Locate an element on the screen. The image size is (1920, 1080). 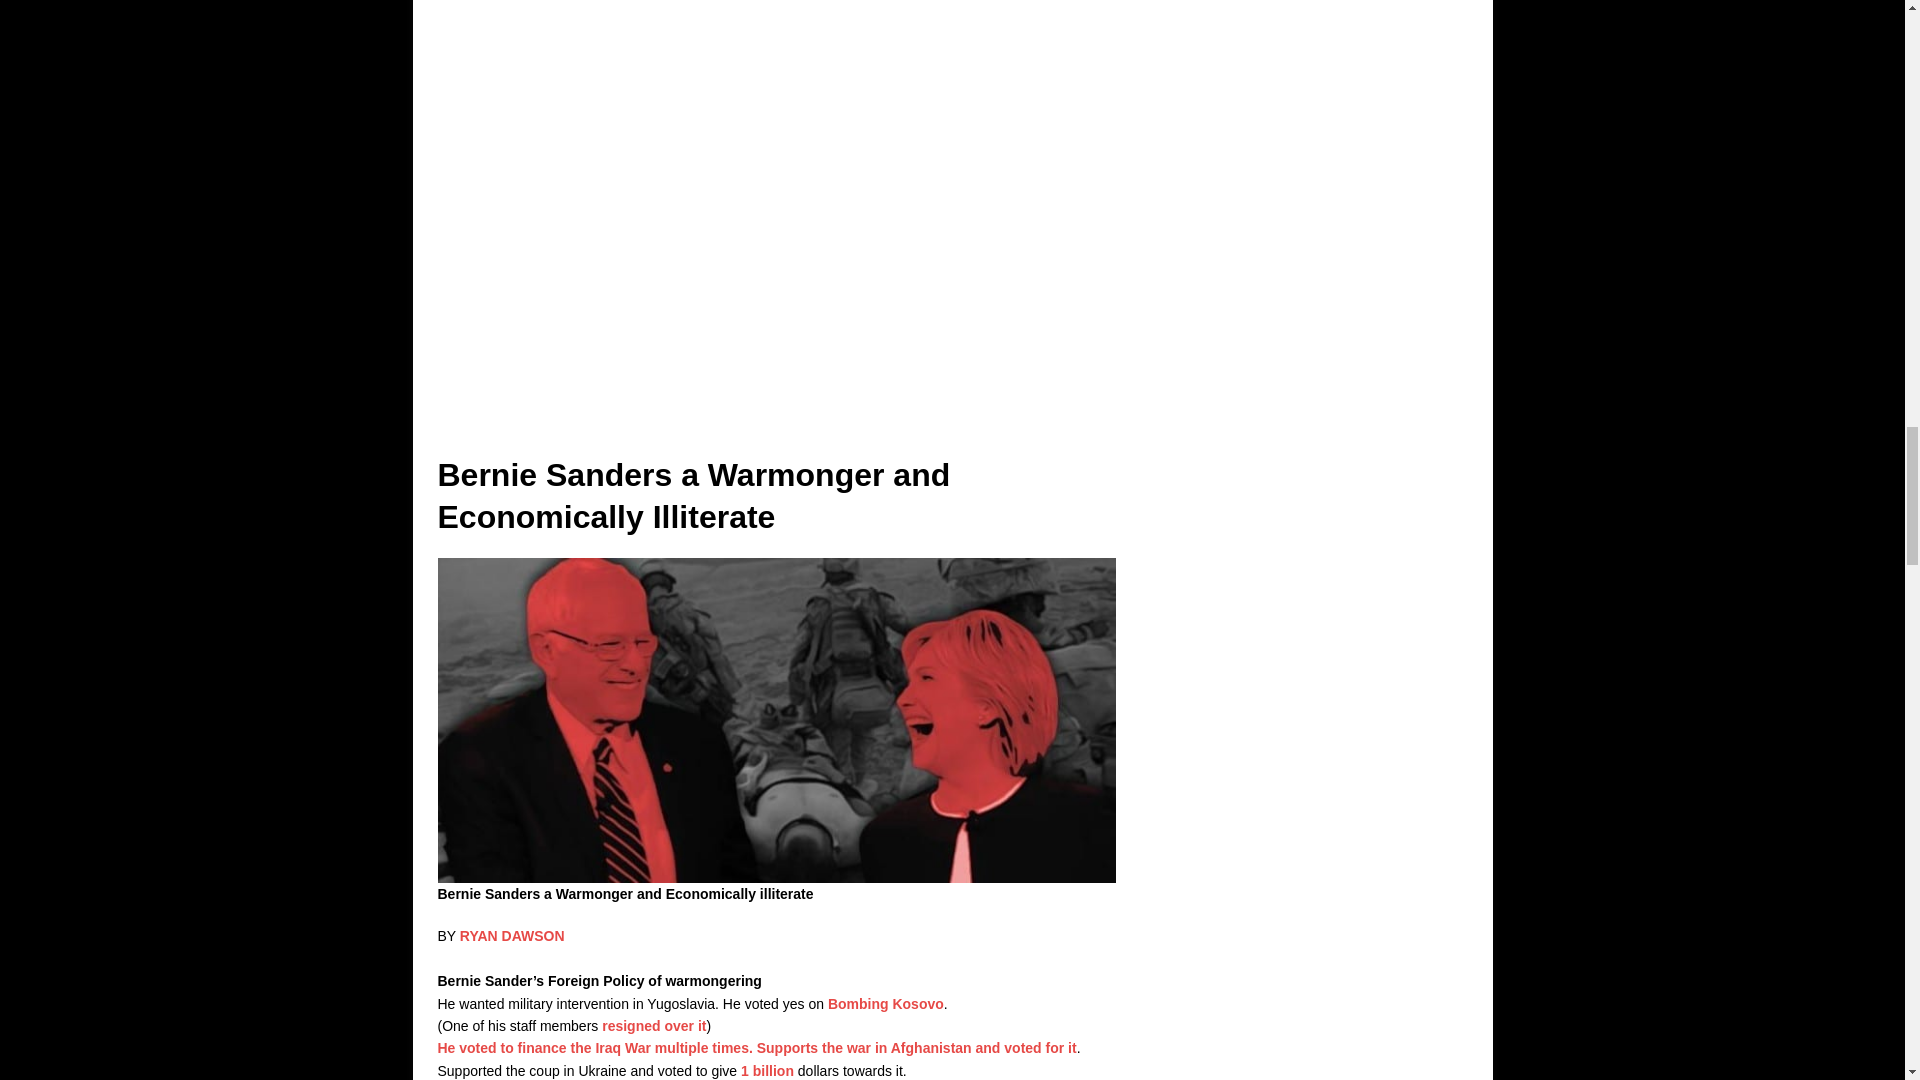
RYAN DAWSON is located at coordinates (512, 935).